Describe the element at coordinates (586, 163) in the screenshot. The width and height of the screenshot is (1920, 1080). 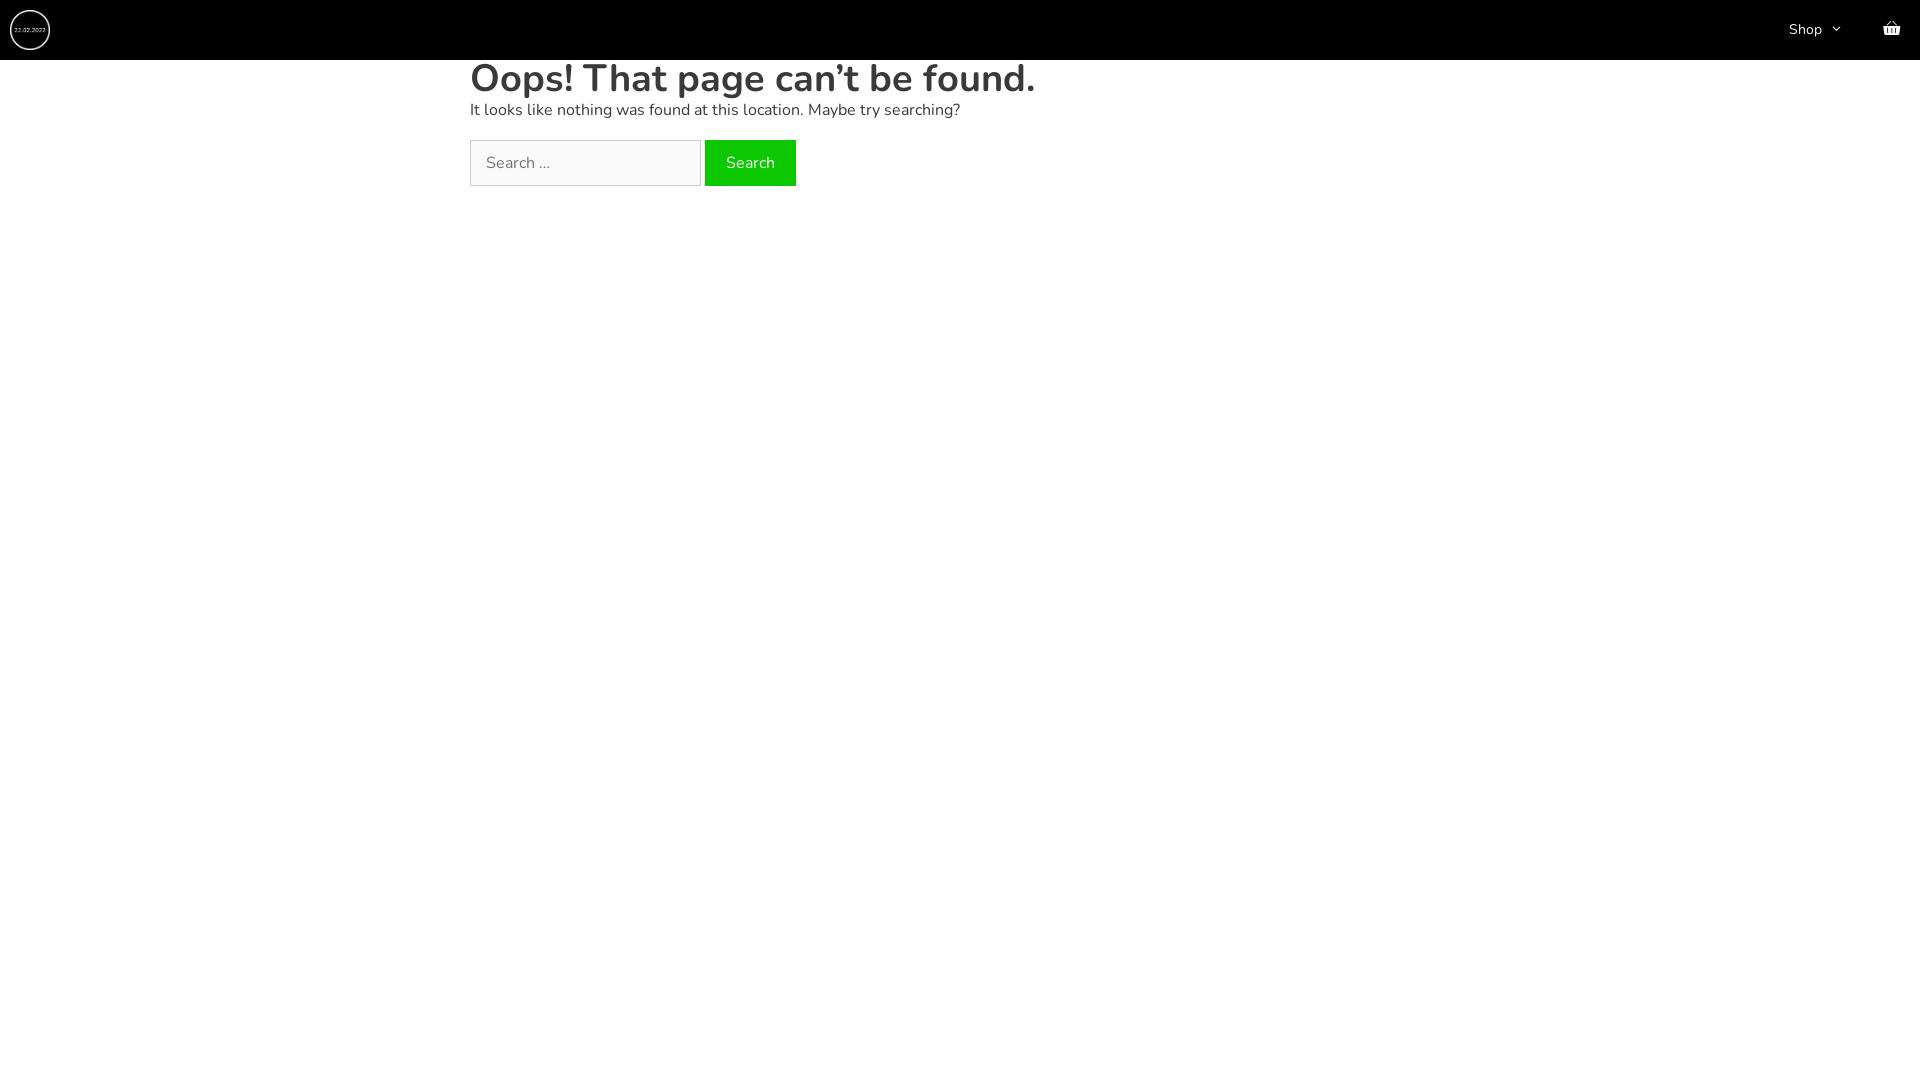
I see `Search for:` at that location.